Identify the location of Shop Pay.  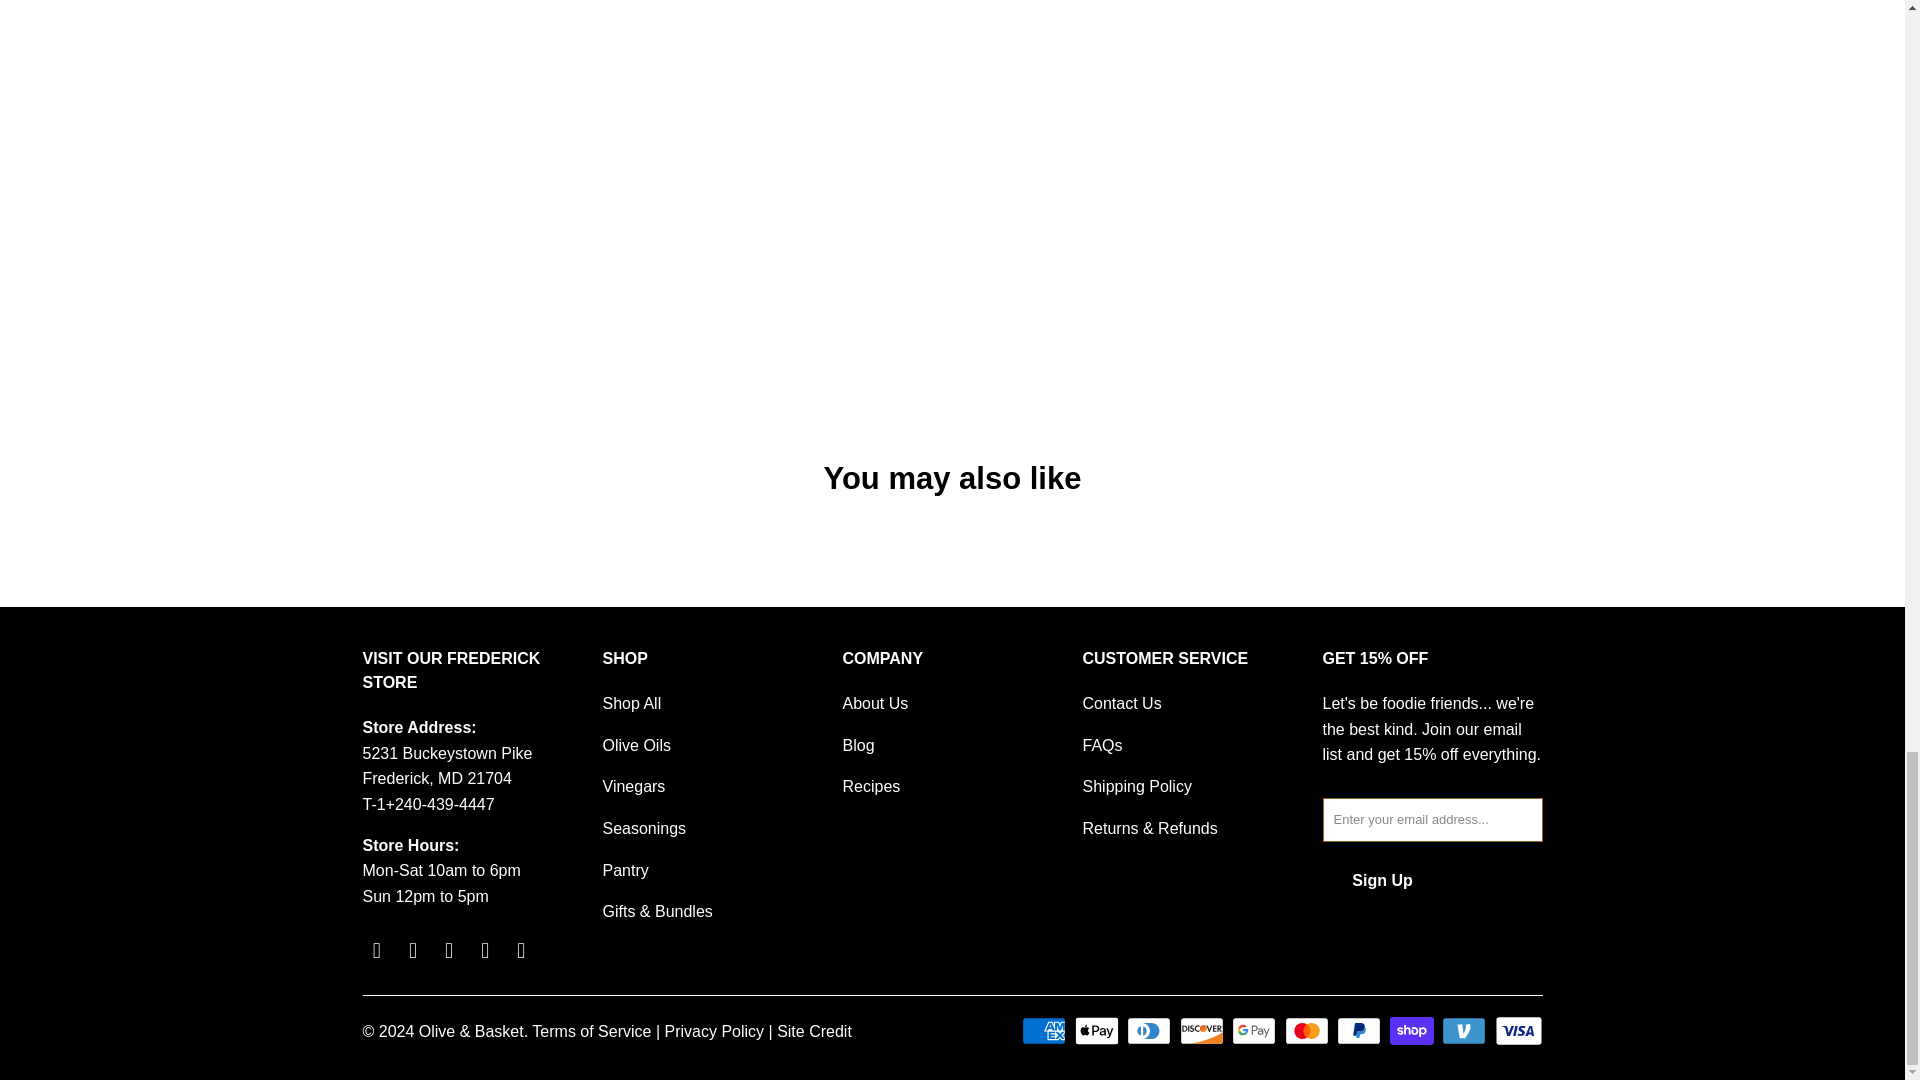
(1414, 1031).